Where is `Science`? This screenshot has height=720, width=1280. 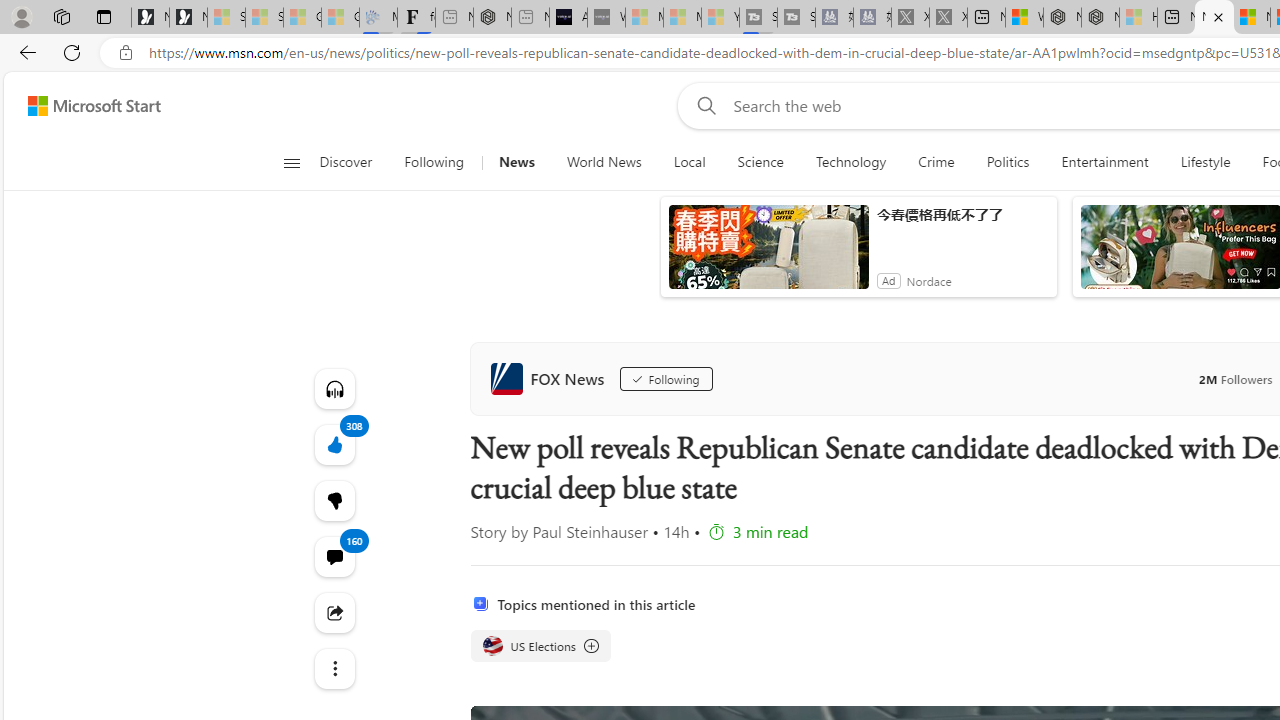 Science is located at coordinates (760, 162).